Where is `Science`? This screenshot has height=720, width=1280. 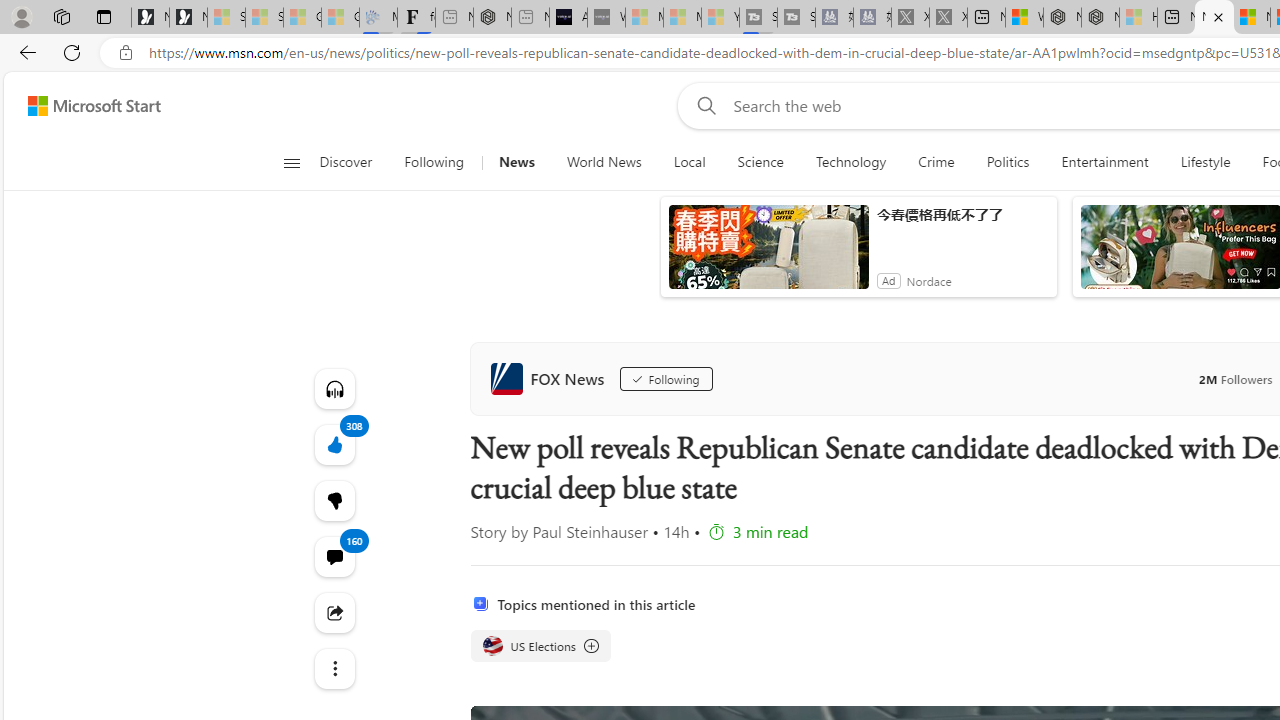 Science is located at coordinates (760, 162).